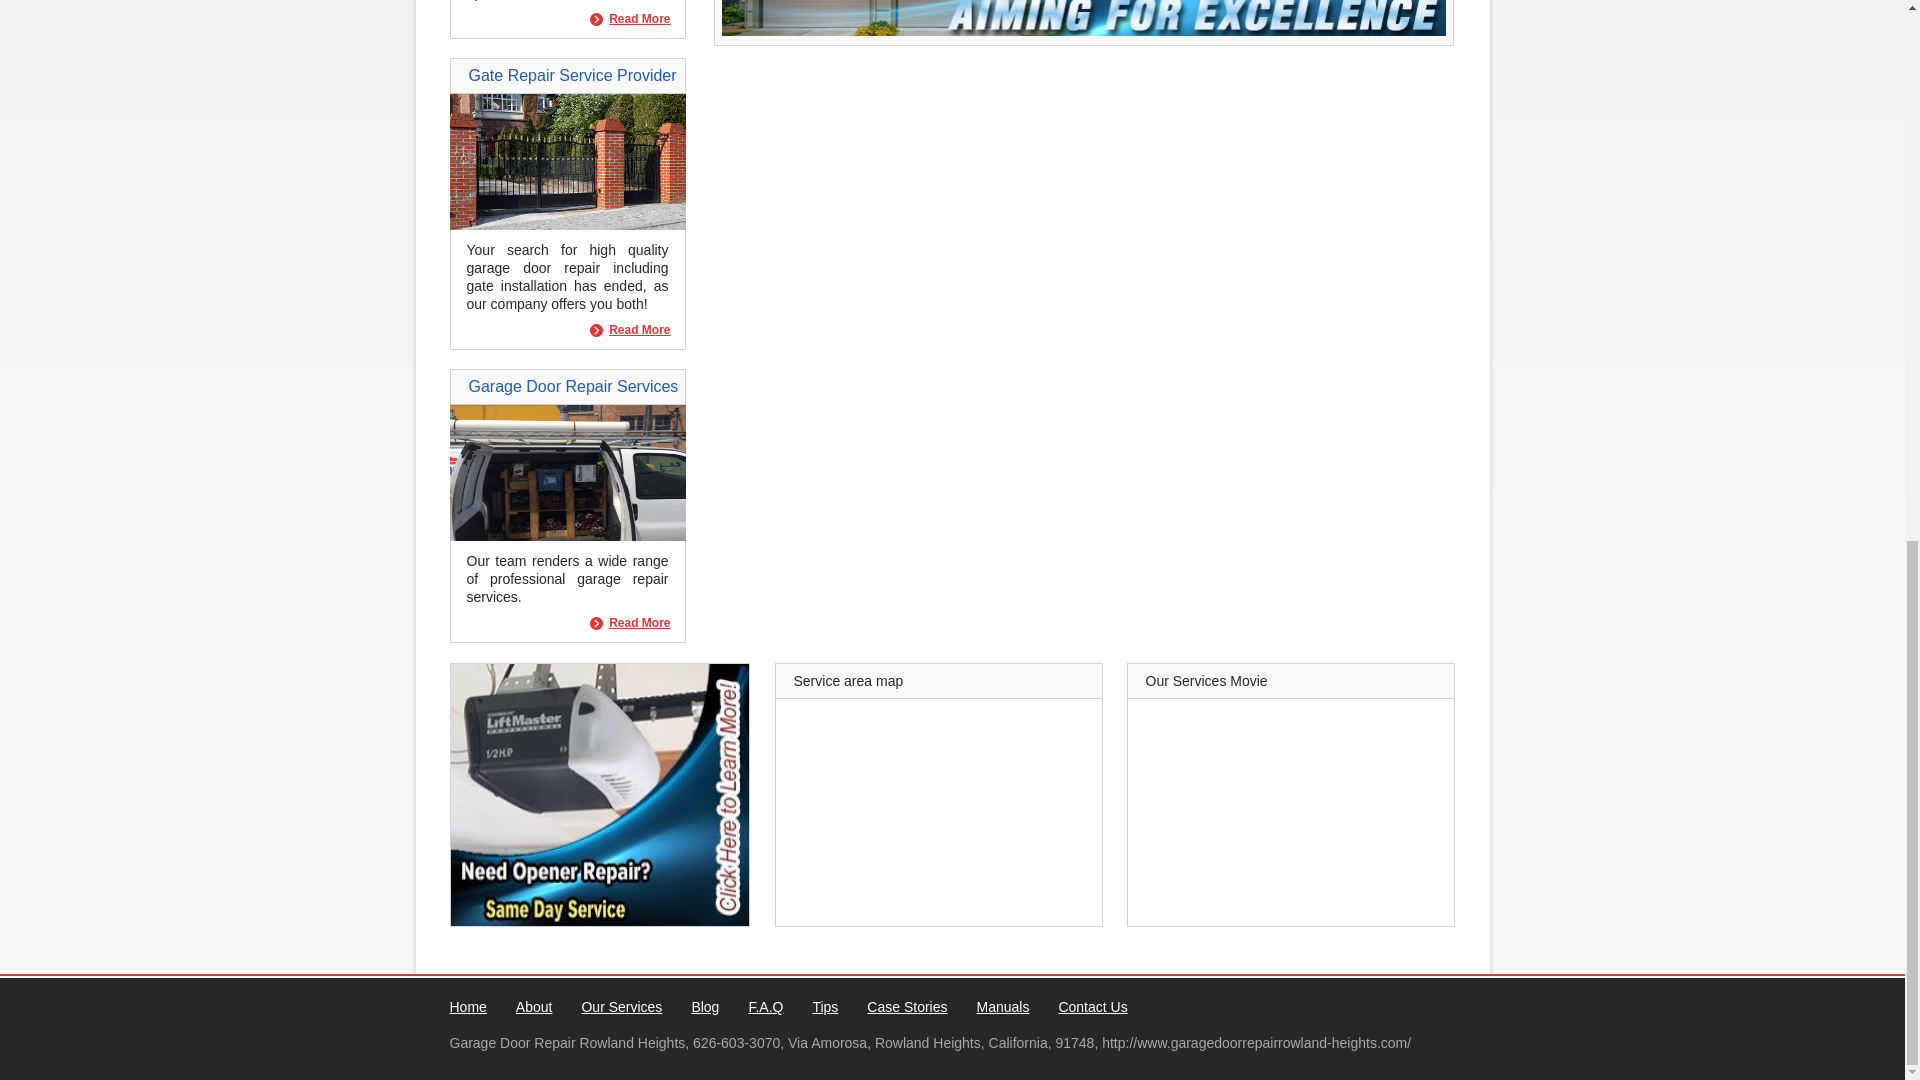 The width and height of the screenshot is (1920, 1080). I want to click on Garage Door Repair Services, so click(572, 386).